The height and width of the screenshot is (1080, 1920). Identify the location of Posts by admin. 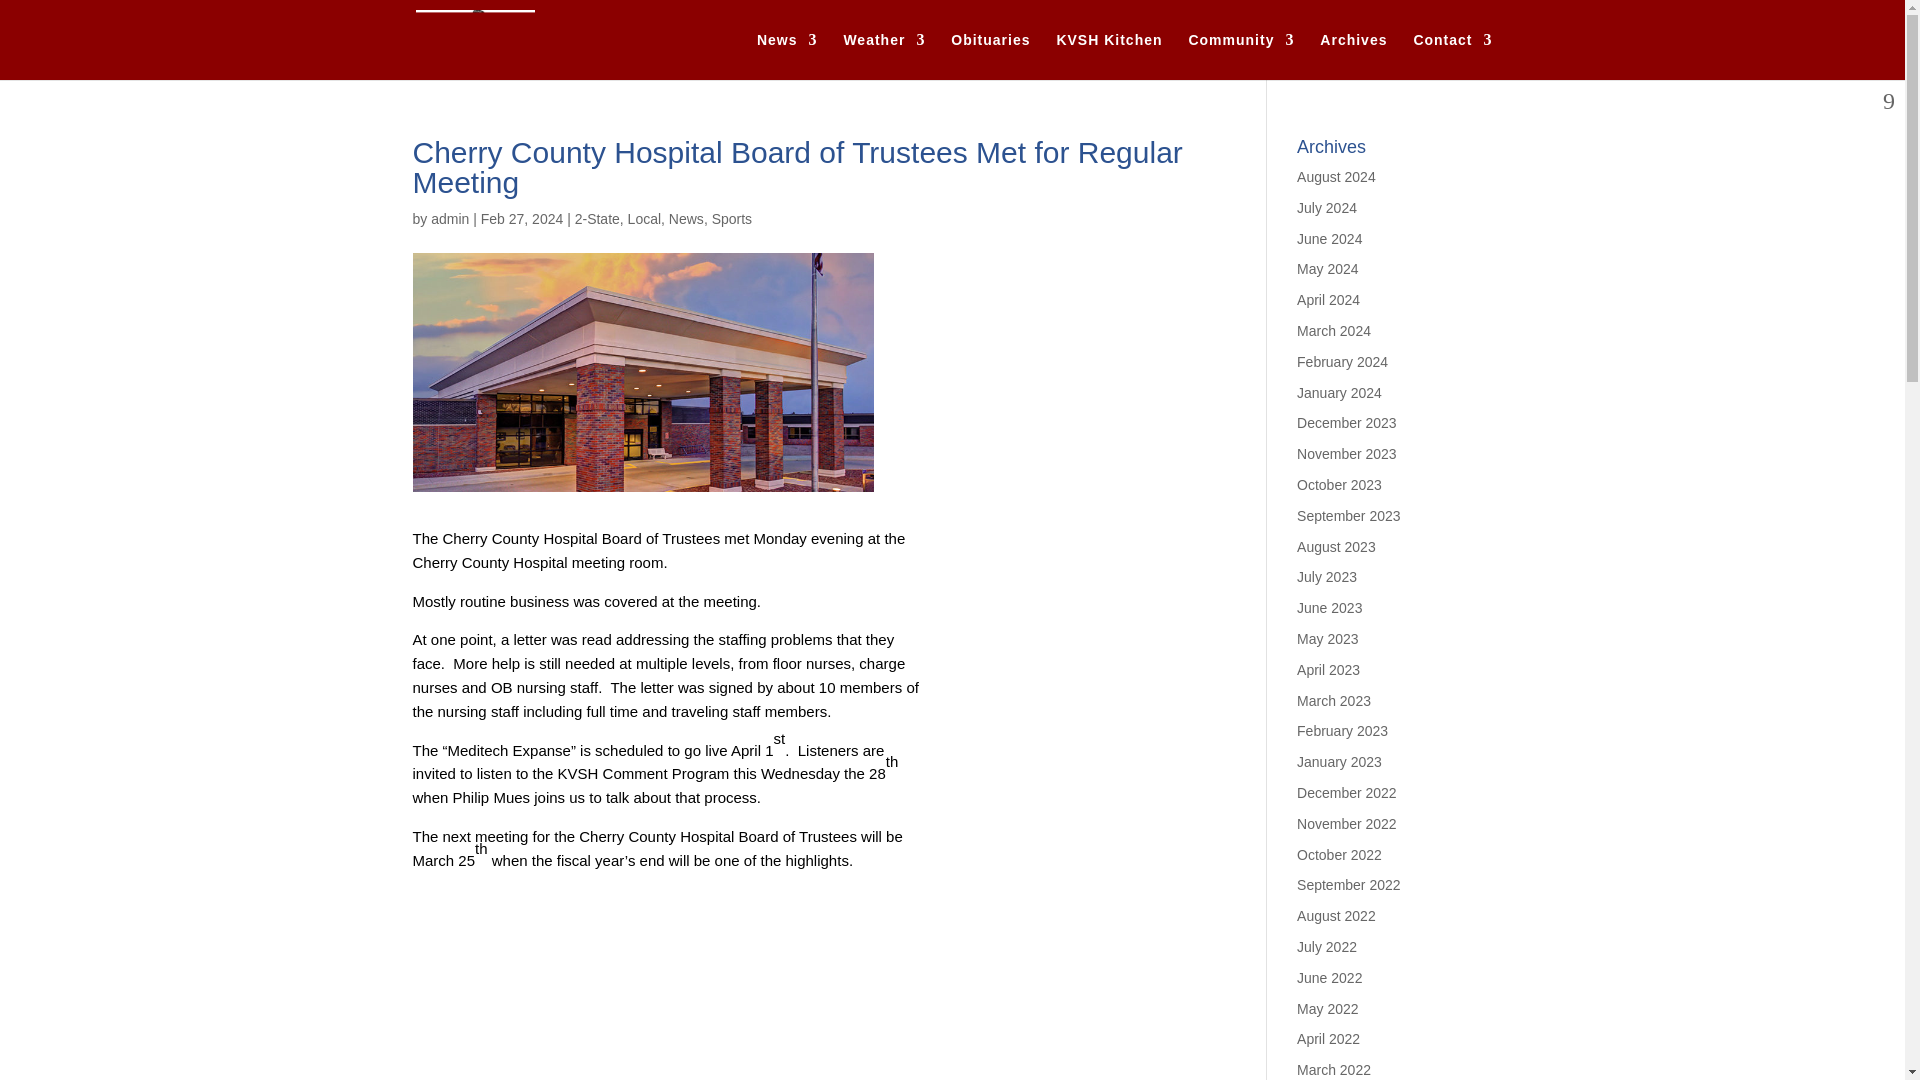
(449, 218).